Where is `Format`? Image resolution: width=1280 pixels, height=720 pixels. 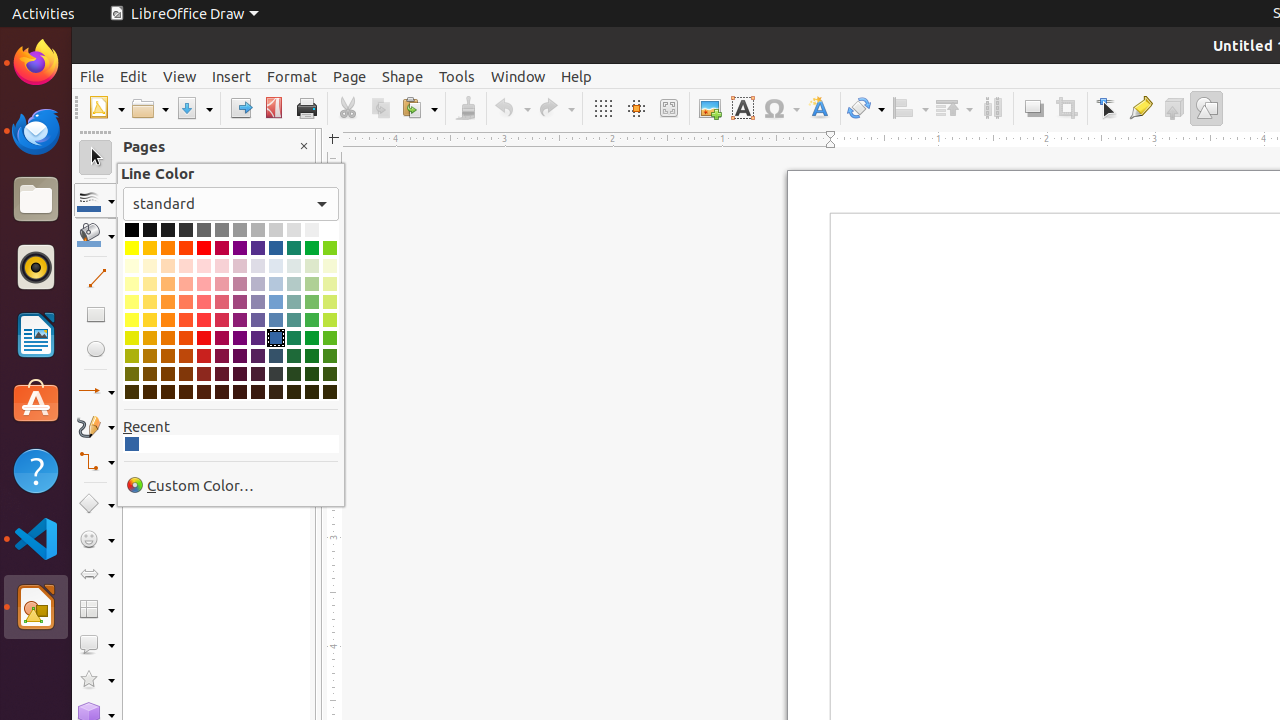
Format is located at coordinates (292, 76).